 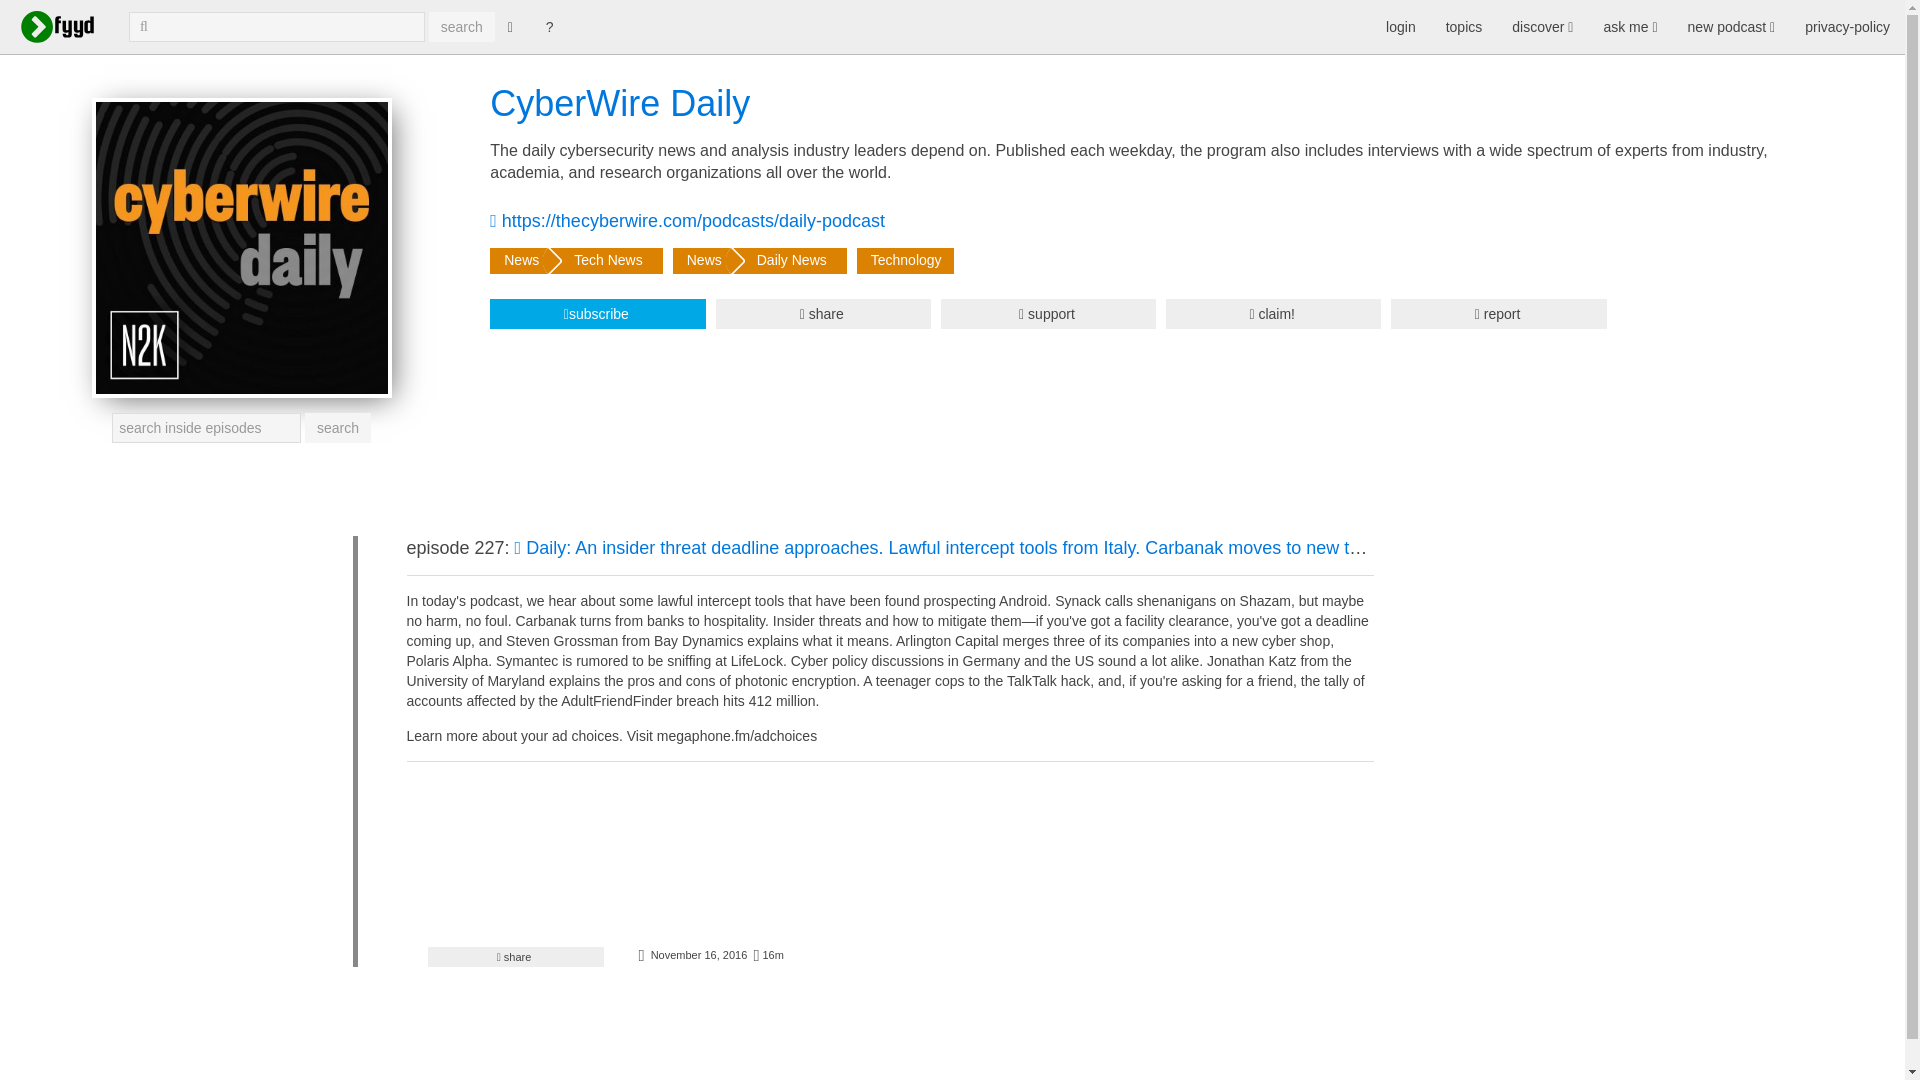 What do you see at coordinates (1400, 26) in the screenshot?
I see `login` at bounding box center [1400, 26].